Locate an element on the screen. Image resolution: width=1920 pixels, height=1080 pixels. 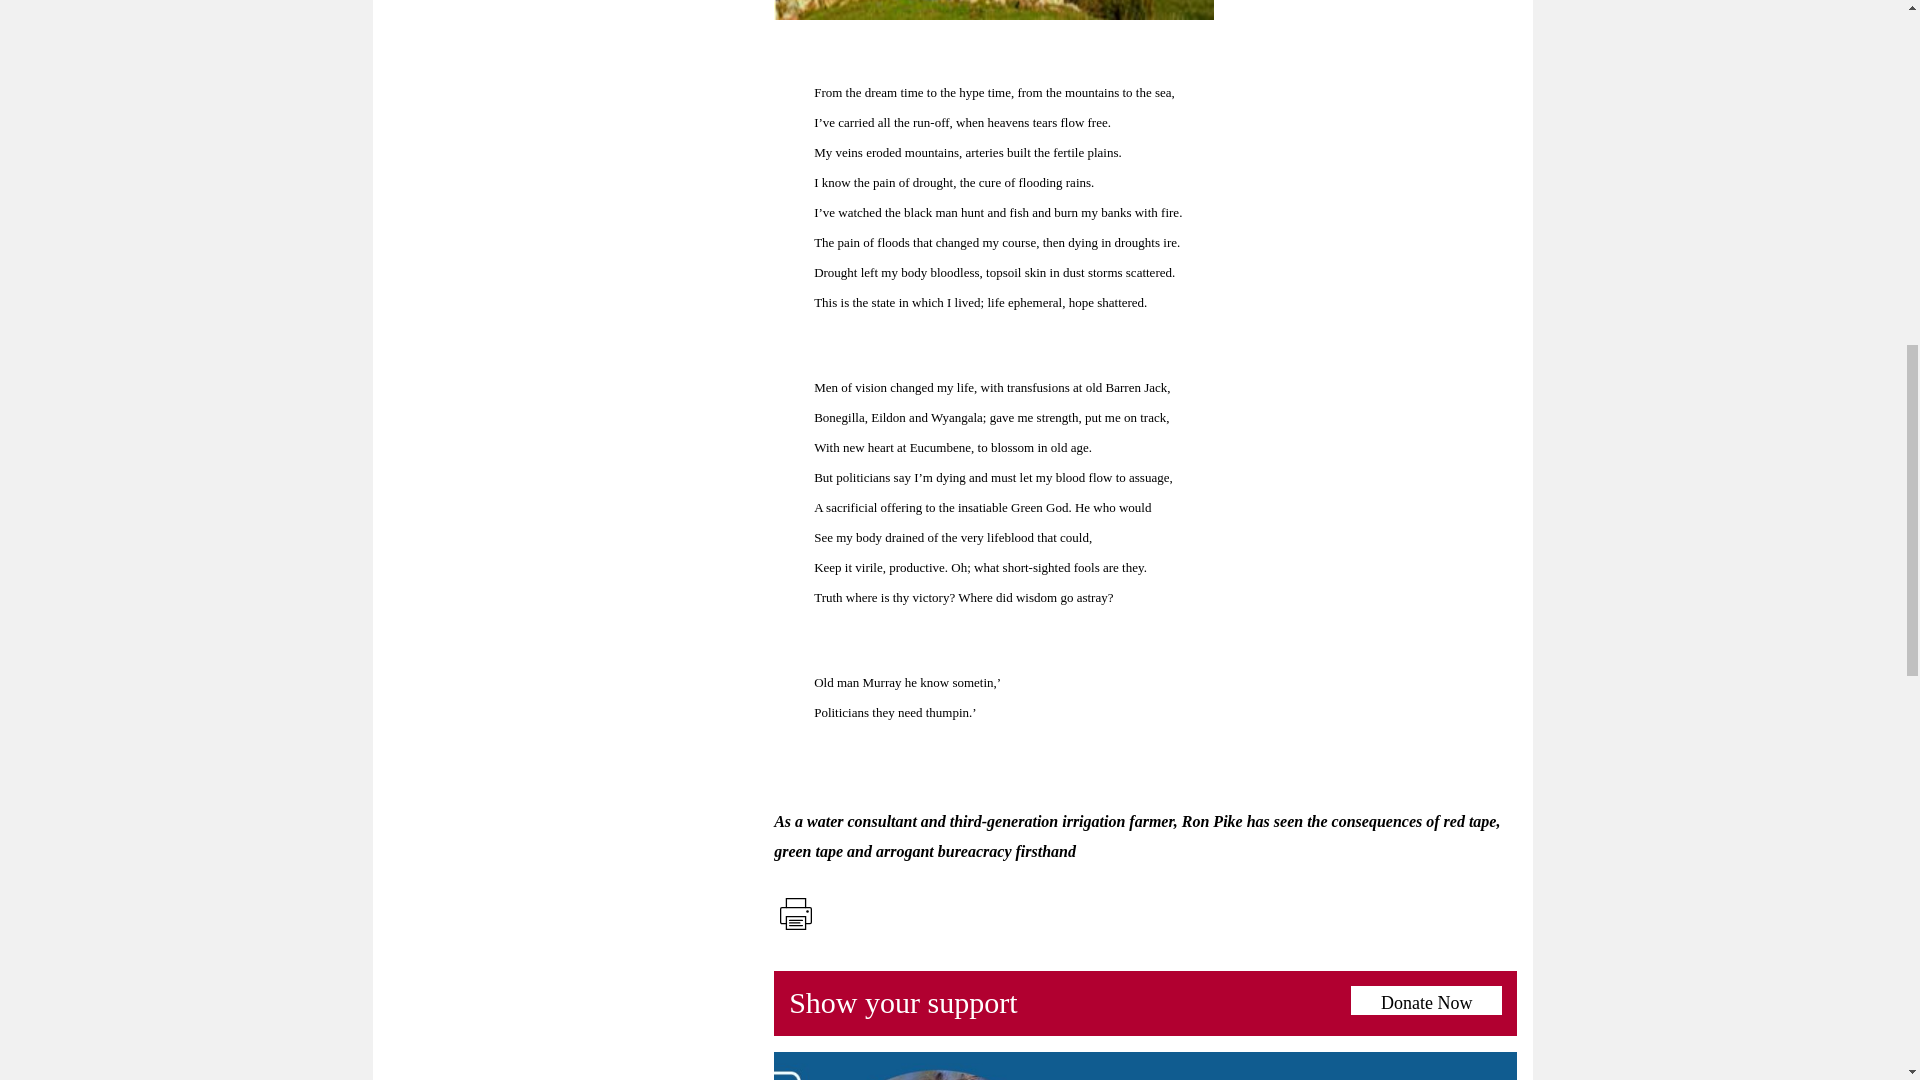
Print article is located at coordinates (795, 914).